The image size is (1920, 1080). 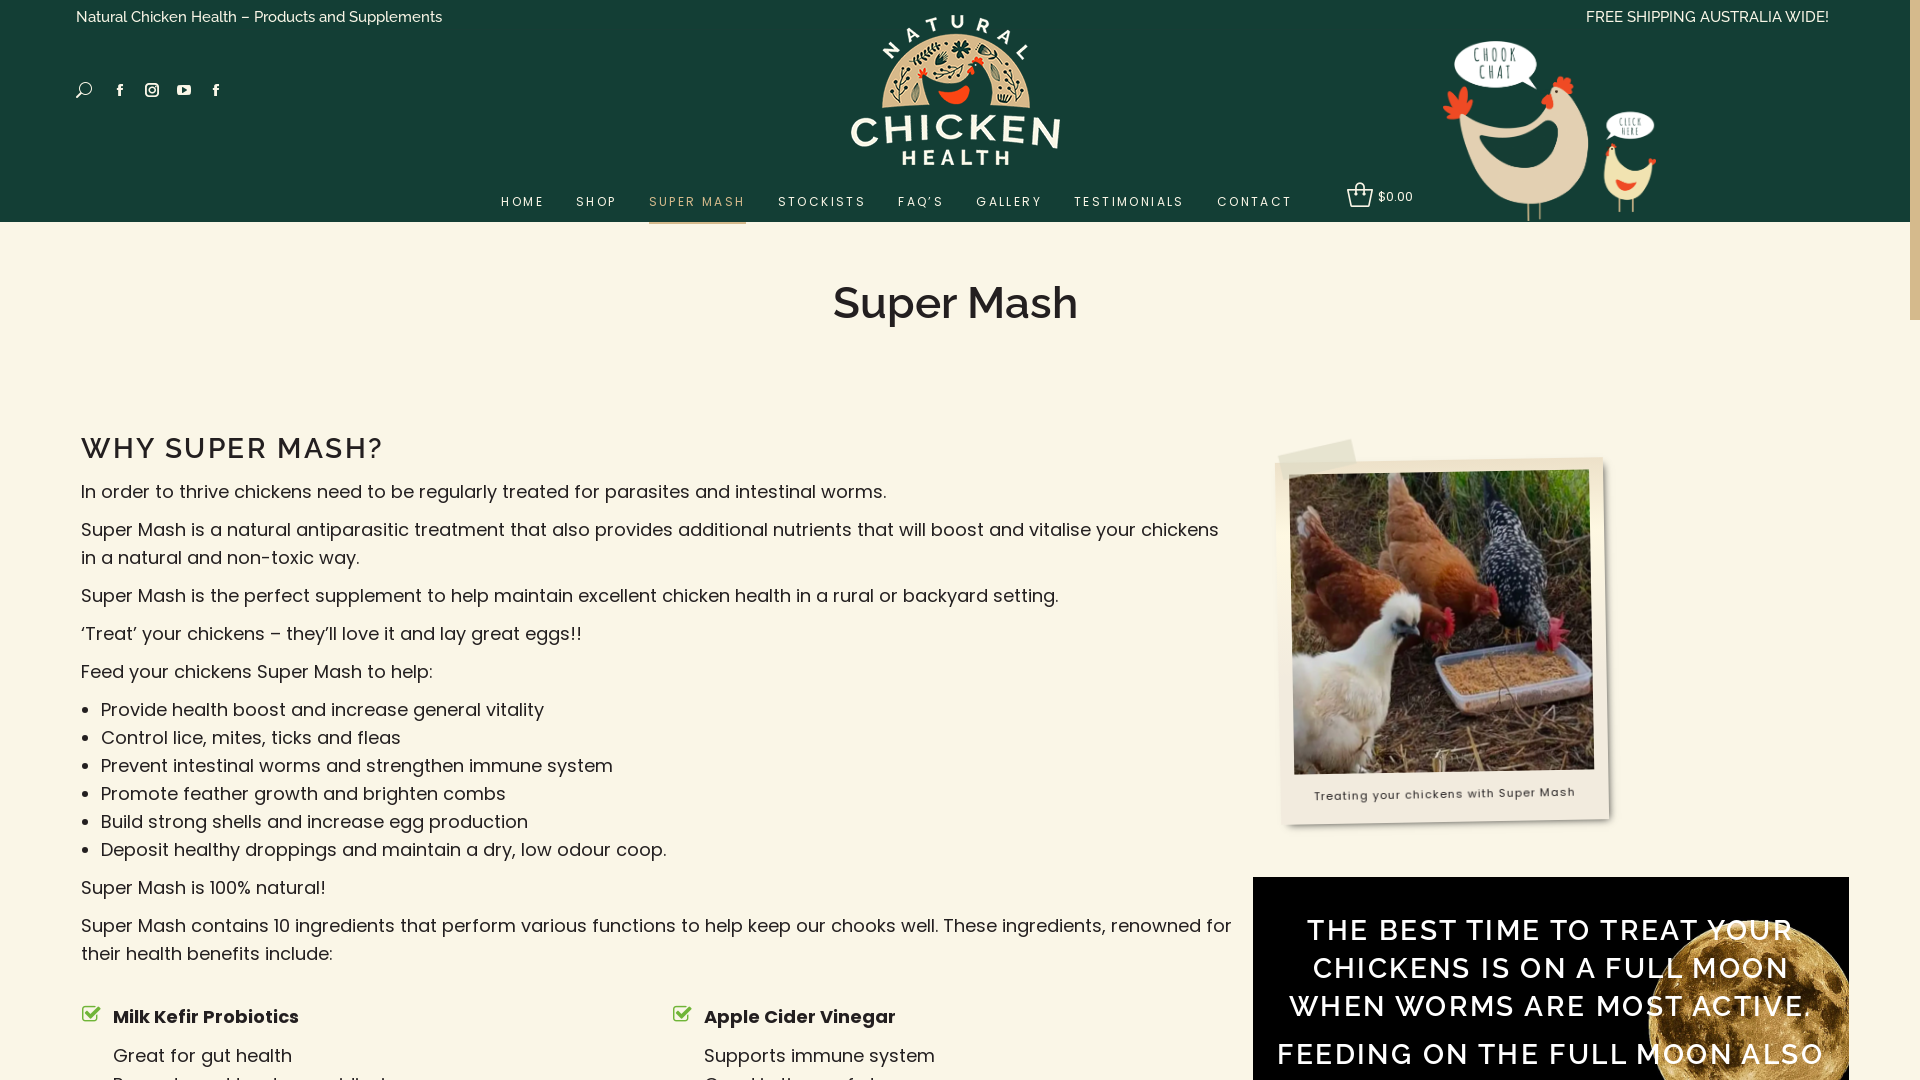 I want to click on Instagram page opens in new window, so click(x=152, y=90).